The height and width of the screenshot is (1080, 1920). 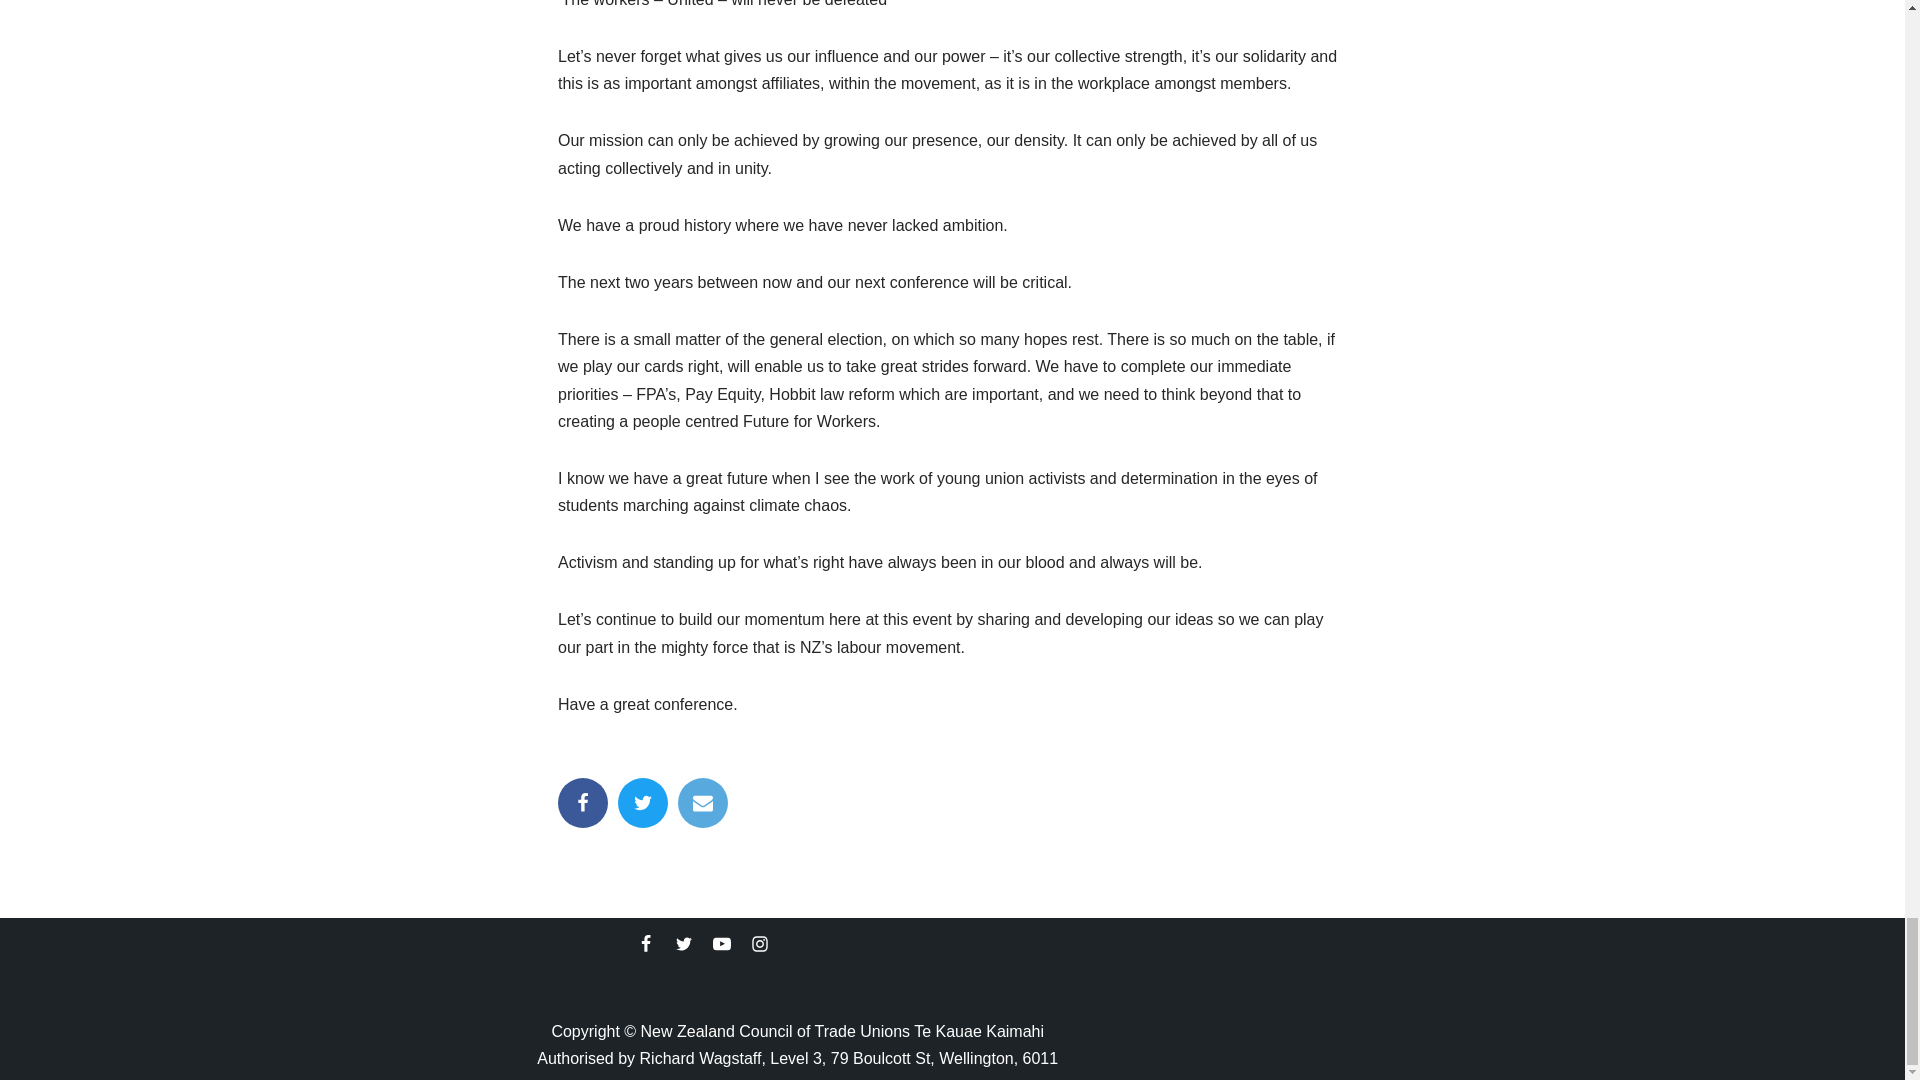 What do you see at coordinates (684, 943) in the screenshot?
I see `Twitter` at bounding box center [684, 943].